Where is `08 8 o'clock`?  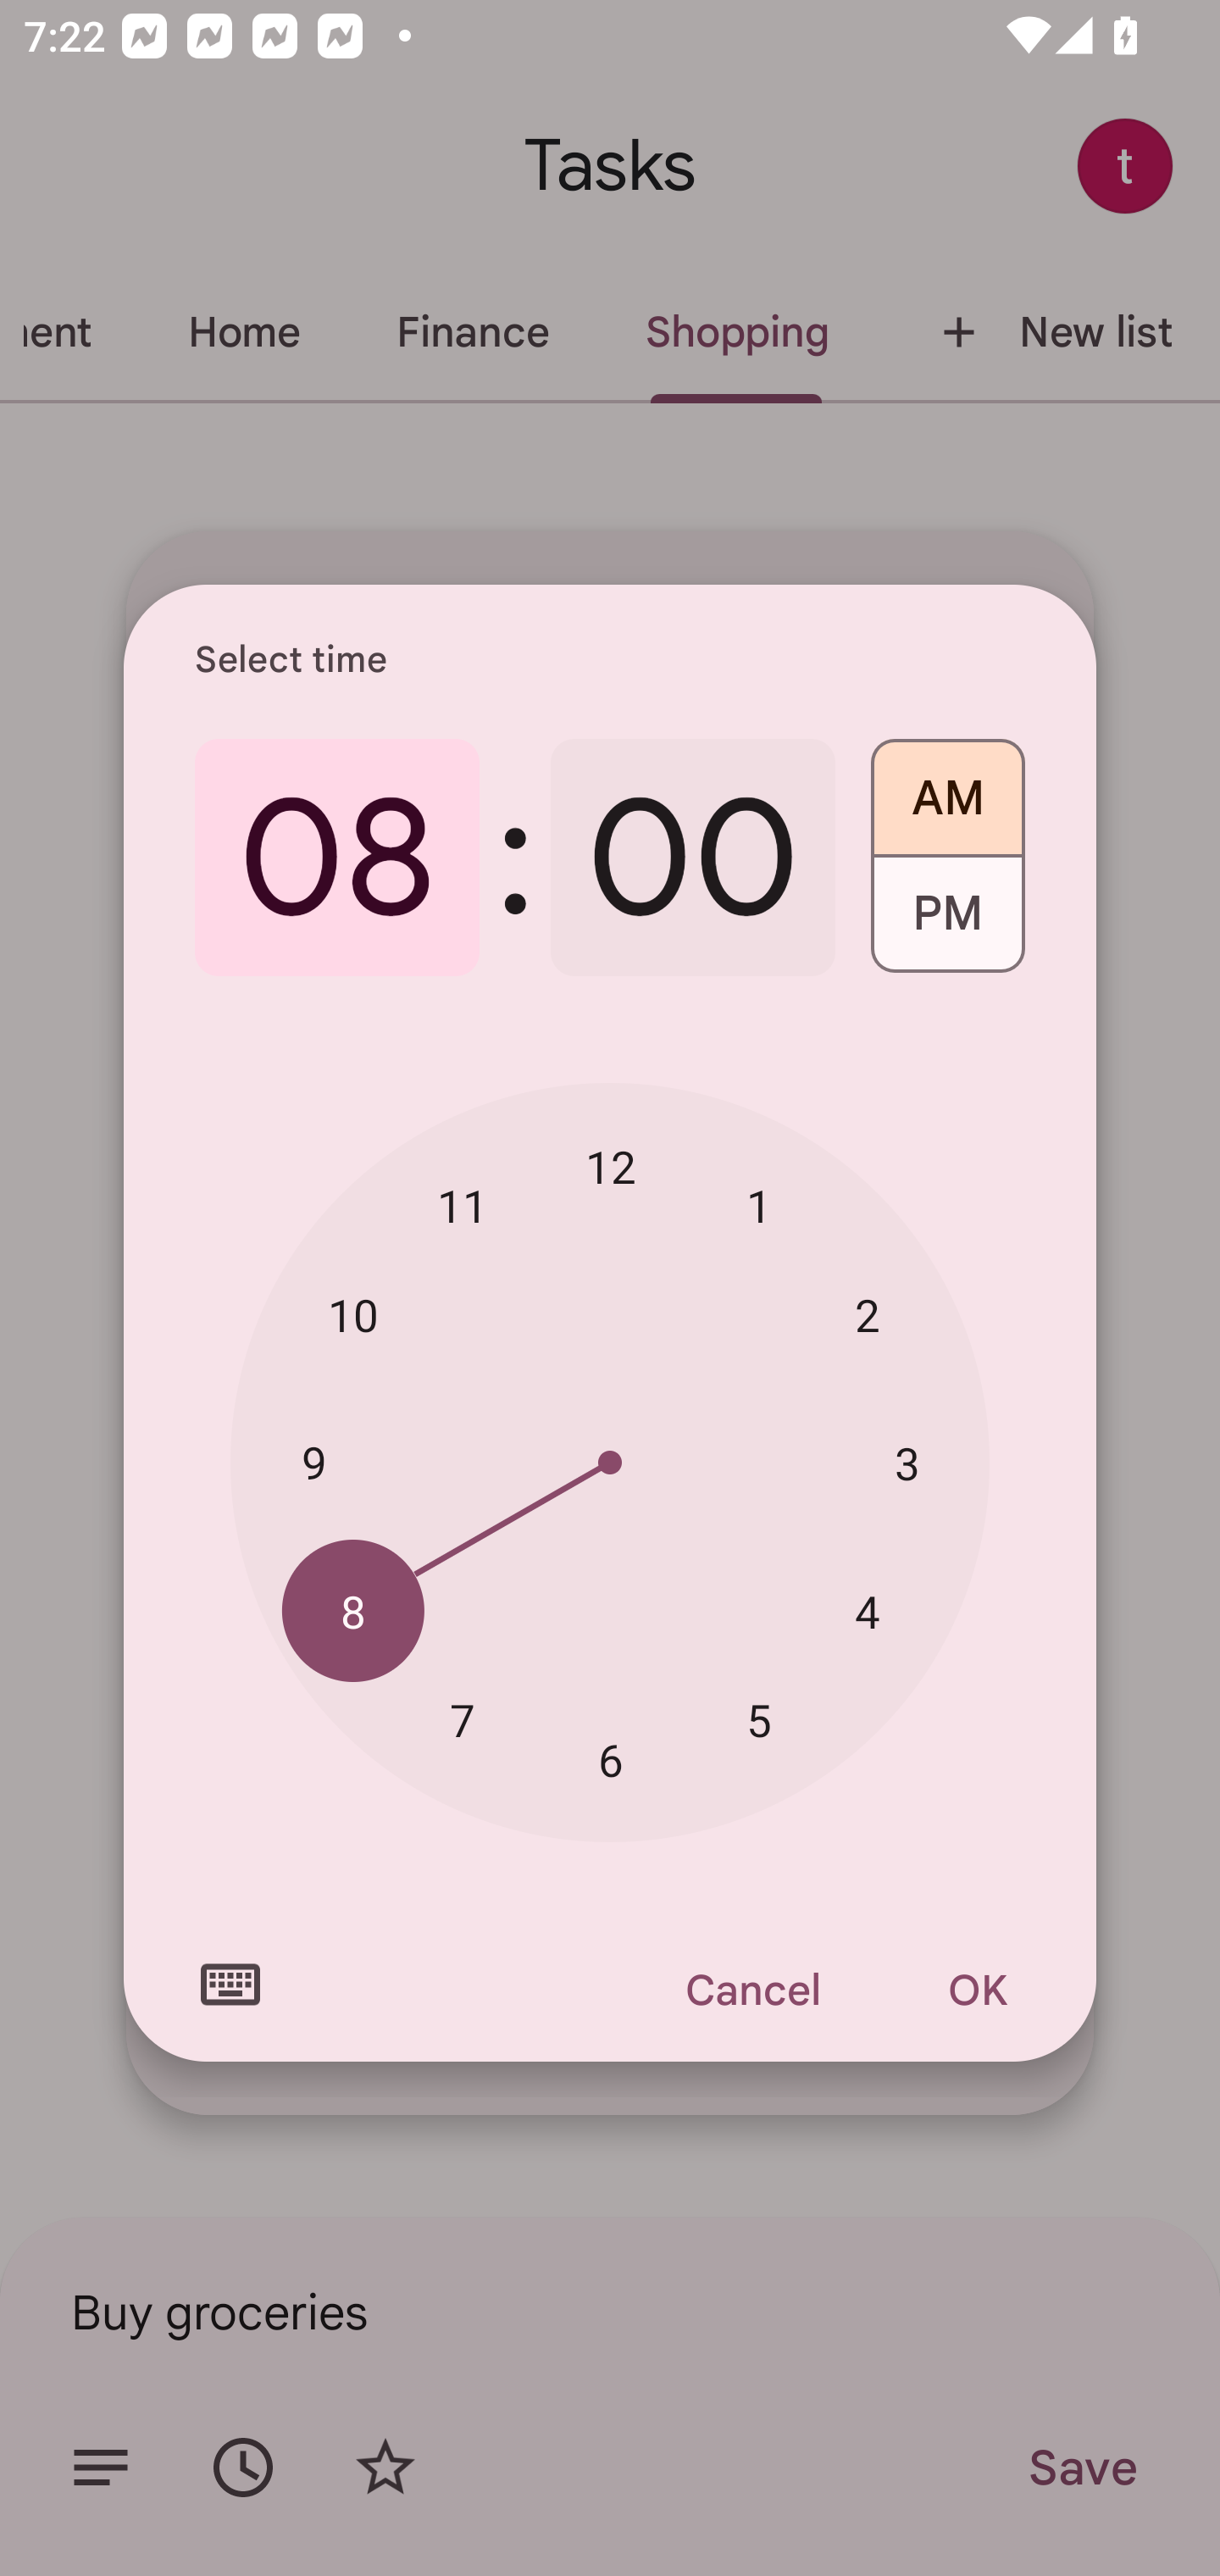
08 8 o'clock is located at coordinates (337, 858).